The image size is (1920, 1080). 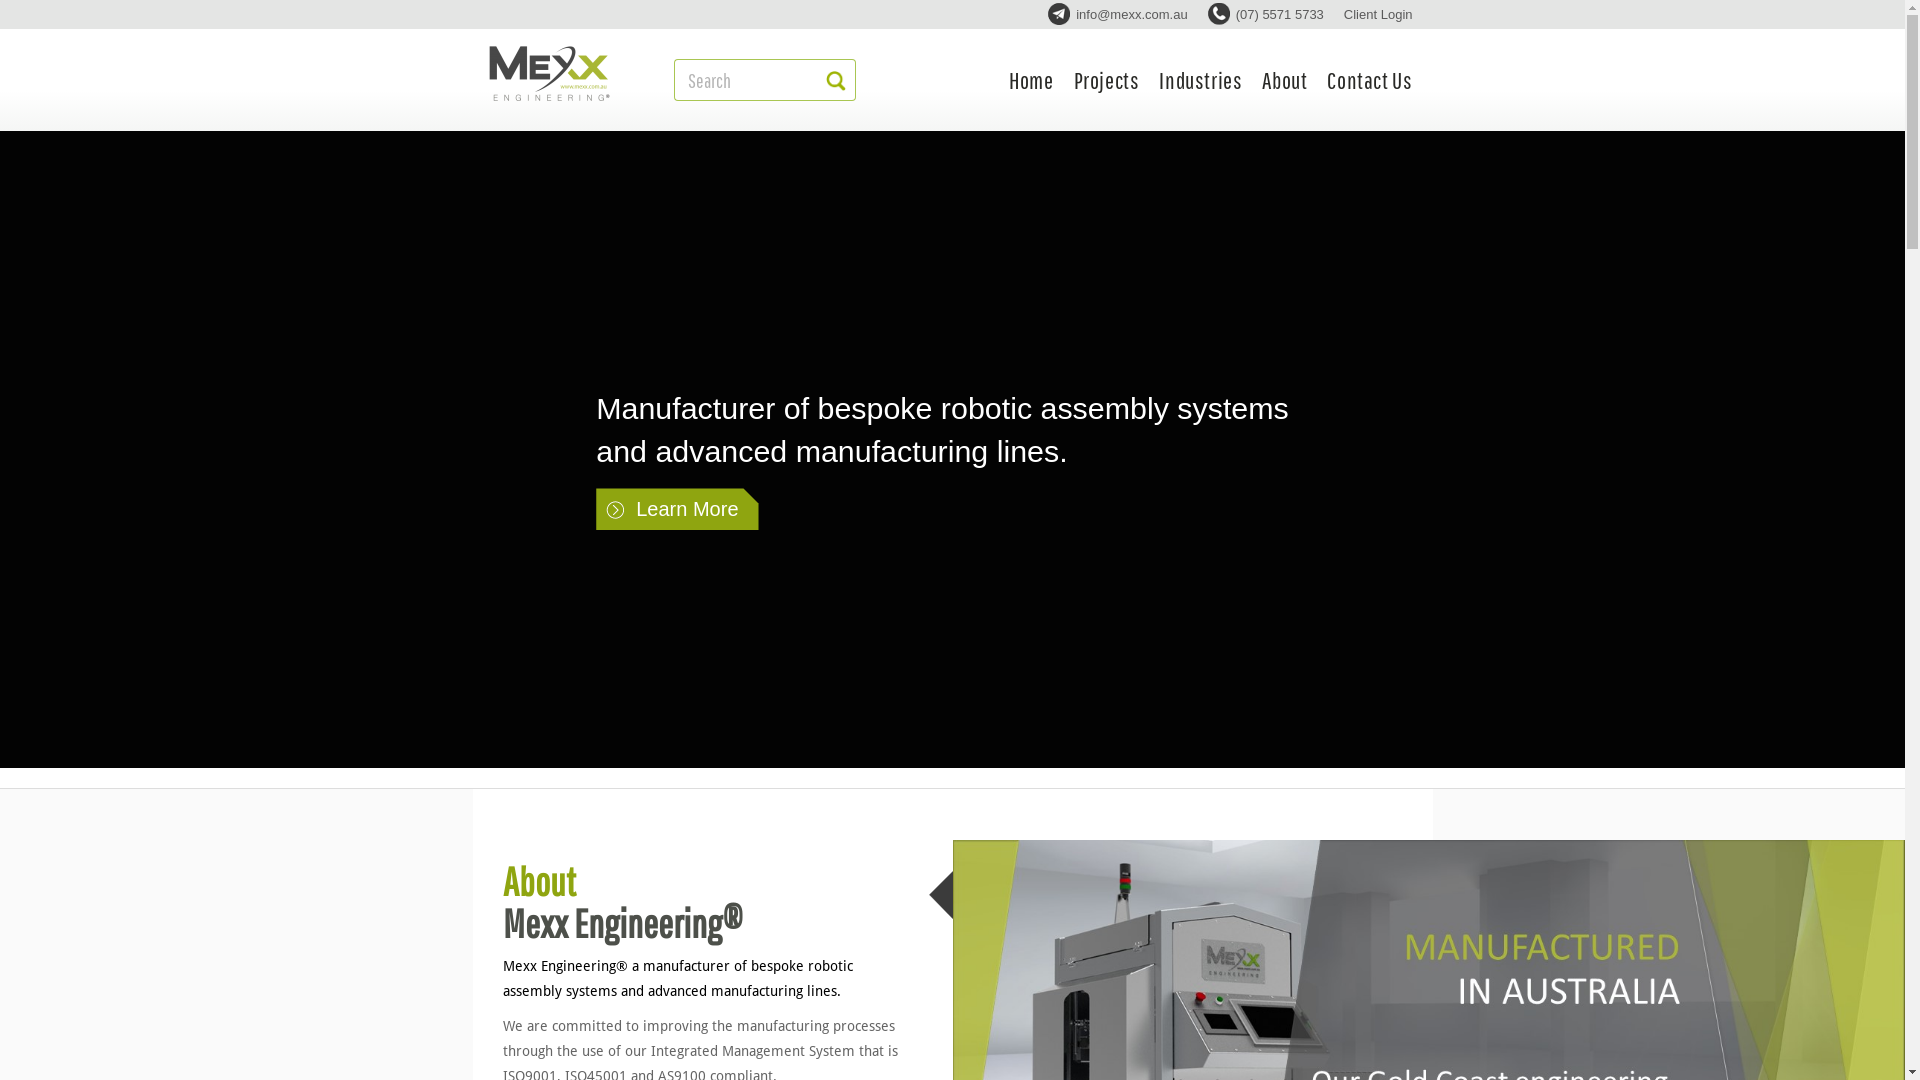 I want to click on Home, so click(x=1031, y=80).